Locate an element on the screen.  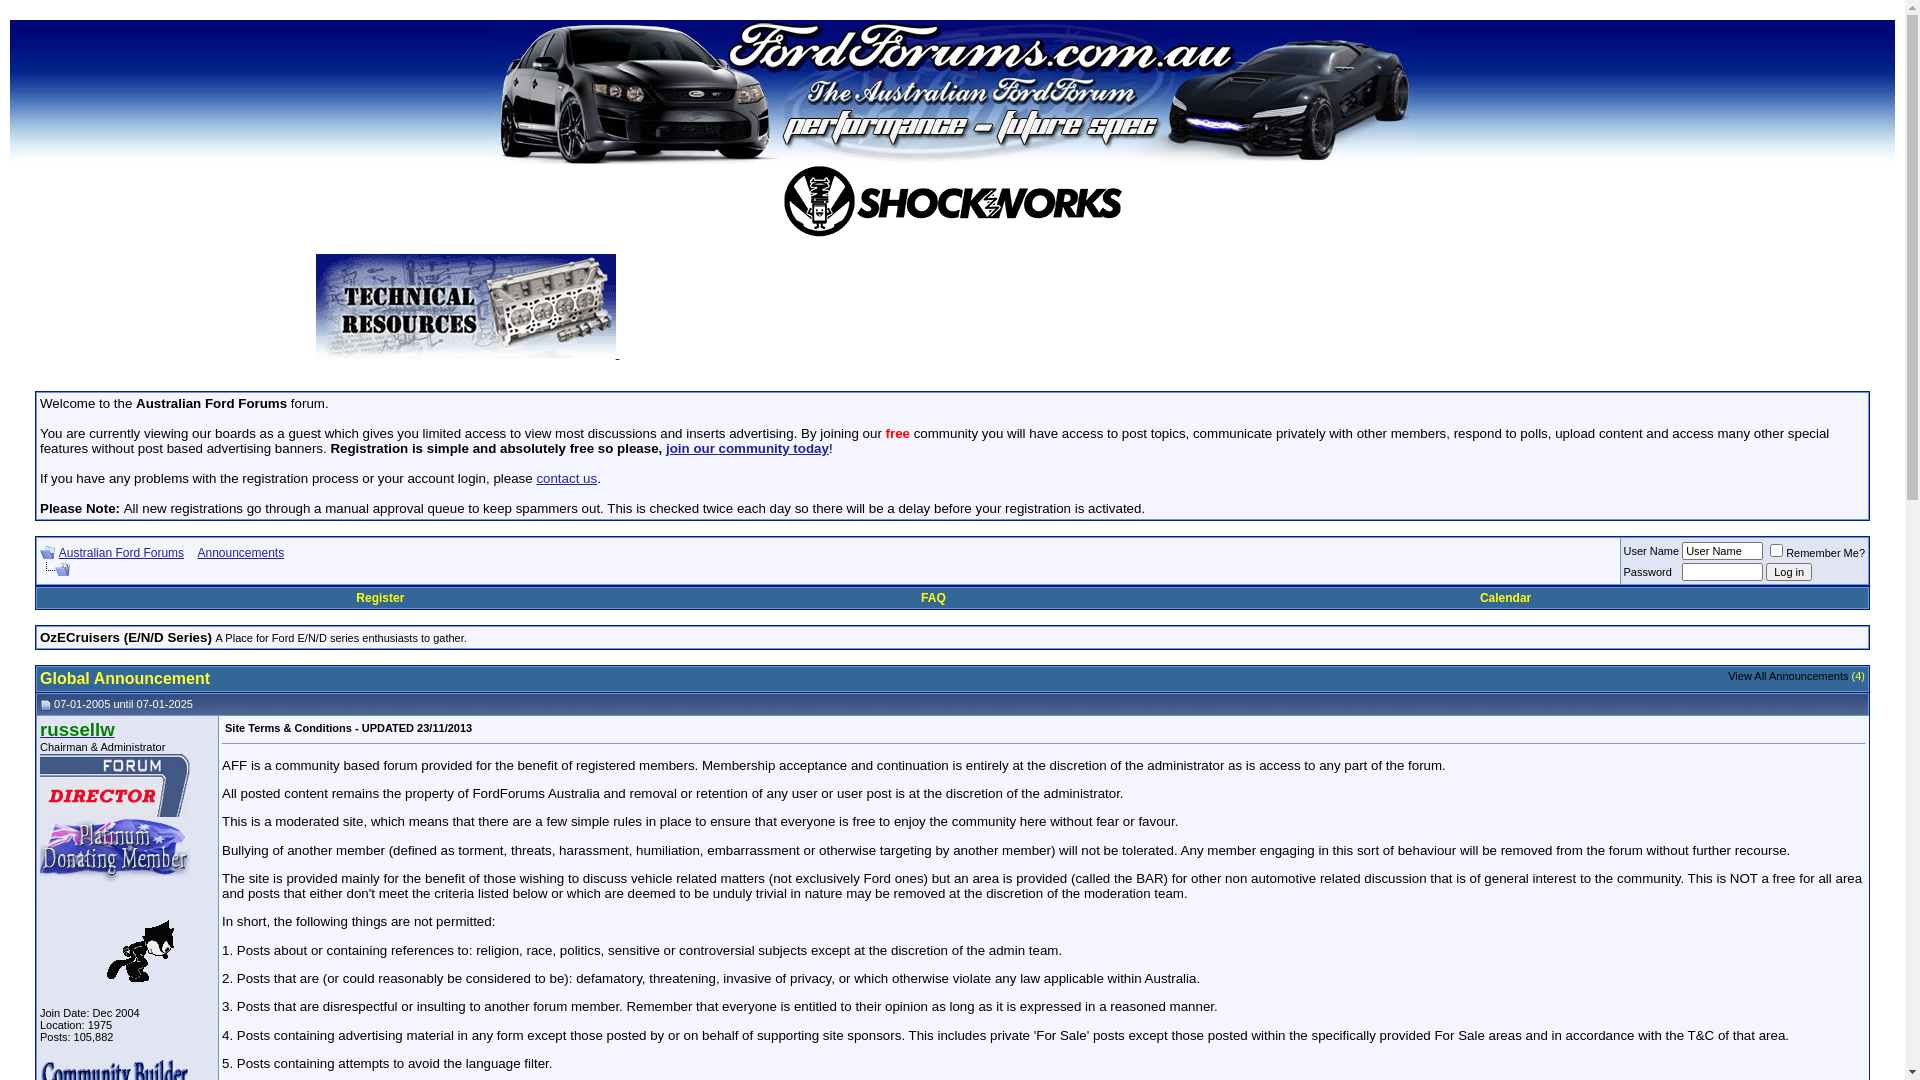
Australian Ford Forums is located at coordinates (122, 553).